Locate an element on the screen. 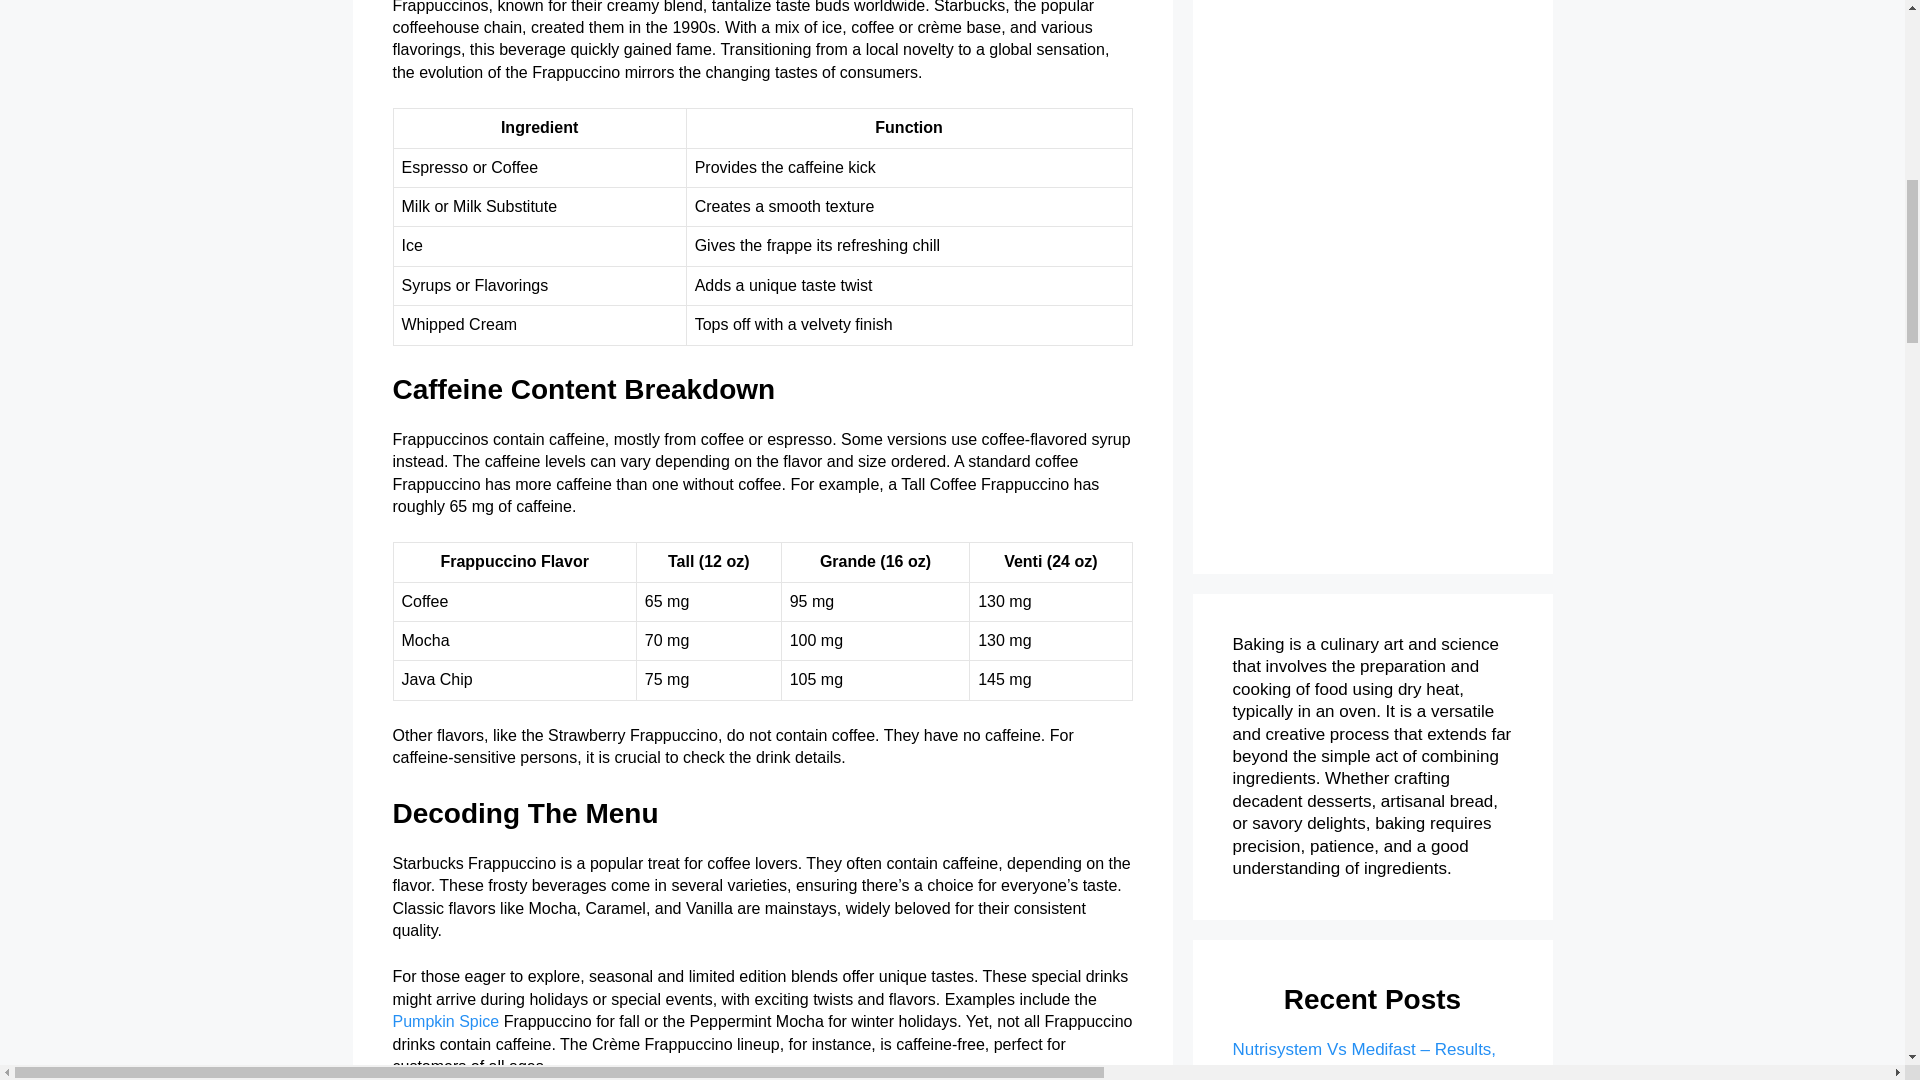  Pumpkin Spice is located at coordinates (445, 1022).